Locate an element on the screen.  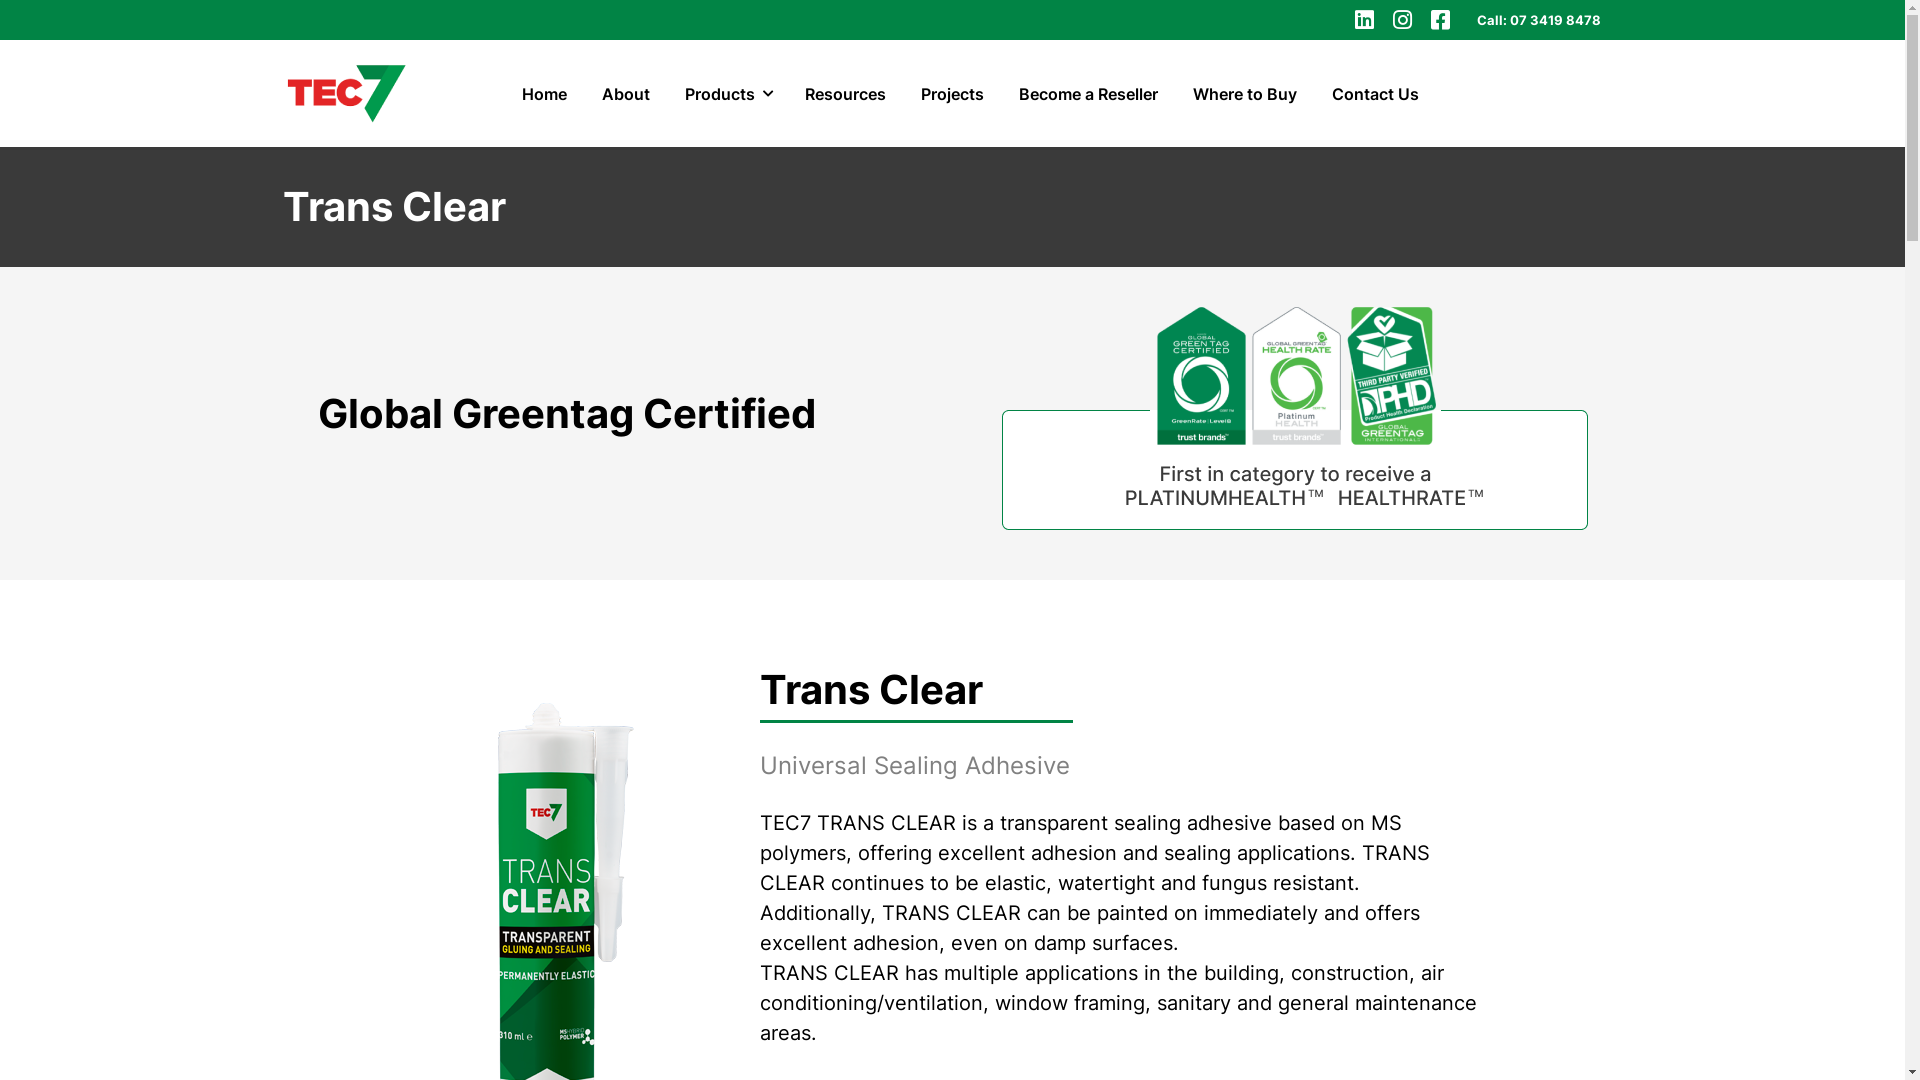
Call: 07 3419 8478 is located at coordinates (1538, 20).